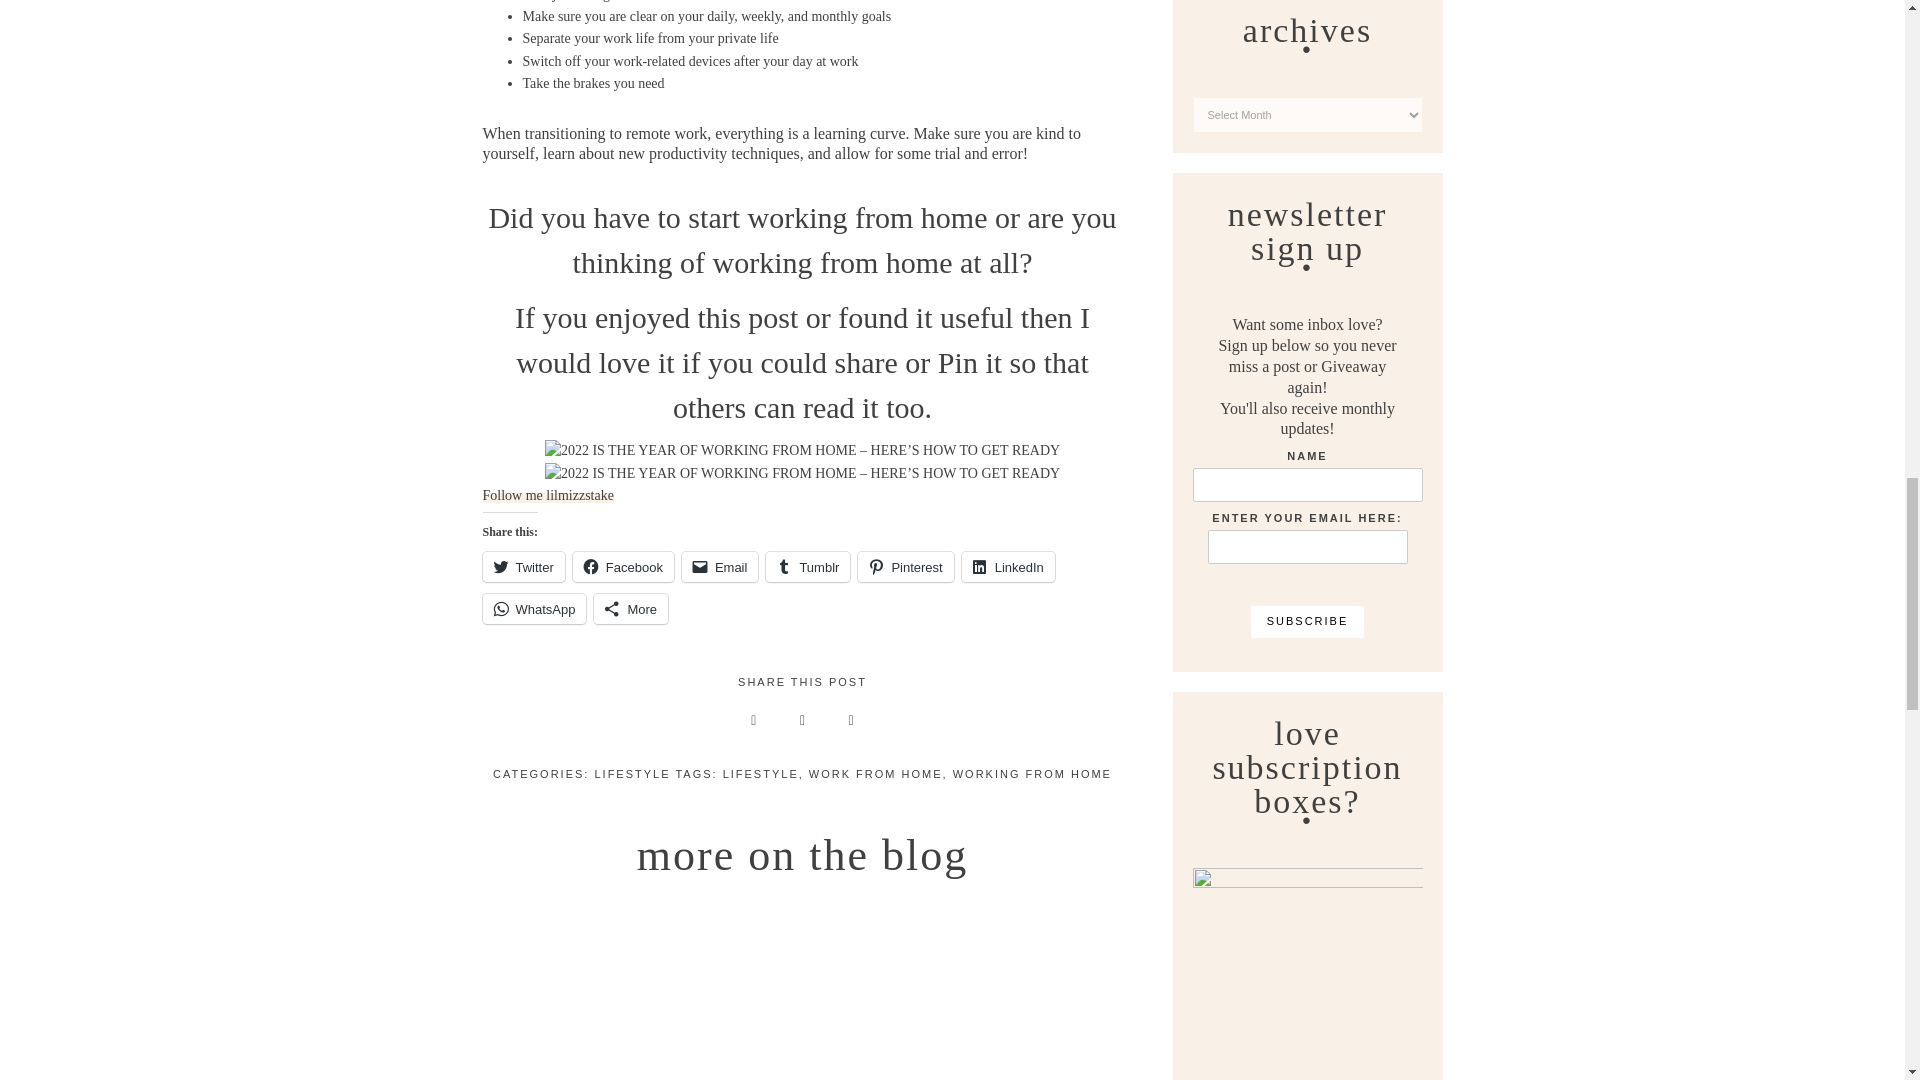 The height and width of the screenshot is (1080, 1920). What do you see at coordinates (1308, 622) in the screenshot?
I see `Subscribe` at bounding box center [1308, 622].